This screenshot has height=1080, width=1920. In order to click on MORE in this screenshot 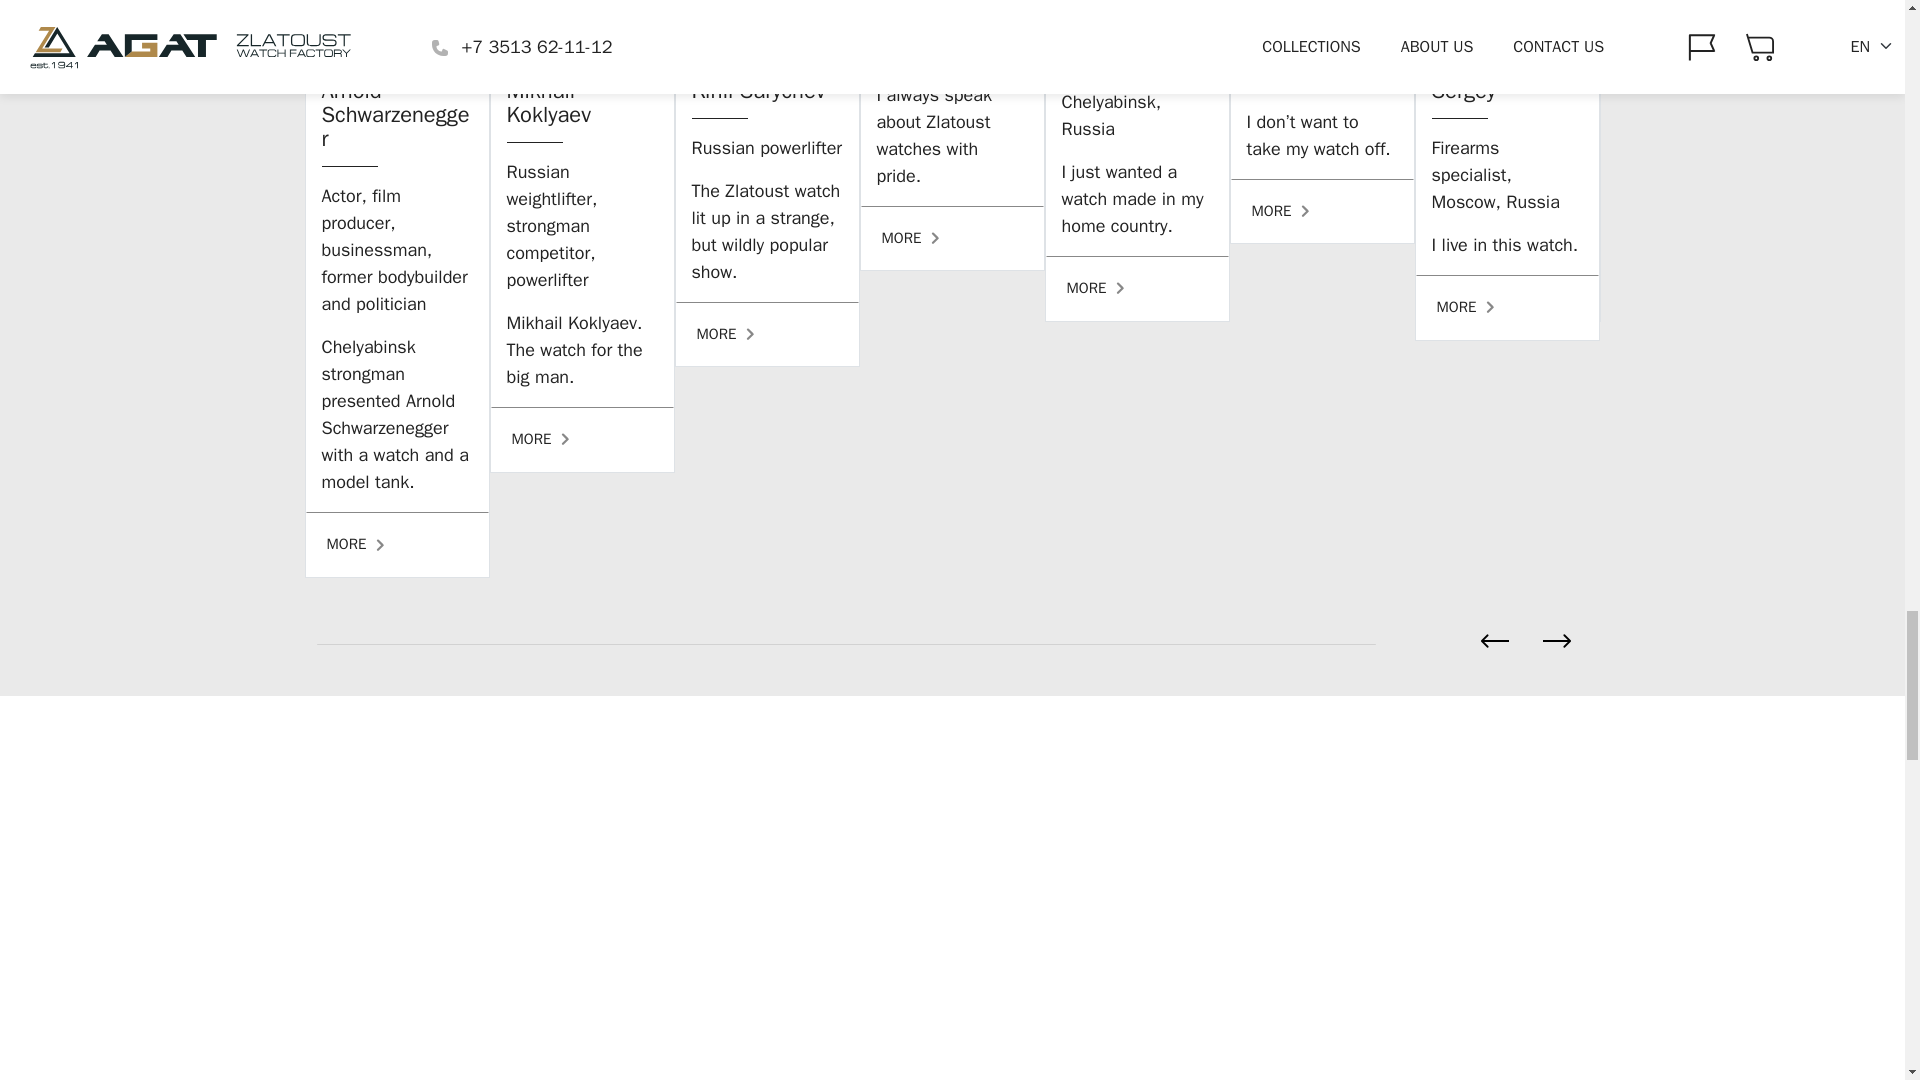, I will do `click(1508, 308)`.